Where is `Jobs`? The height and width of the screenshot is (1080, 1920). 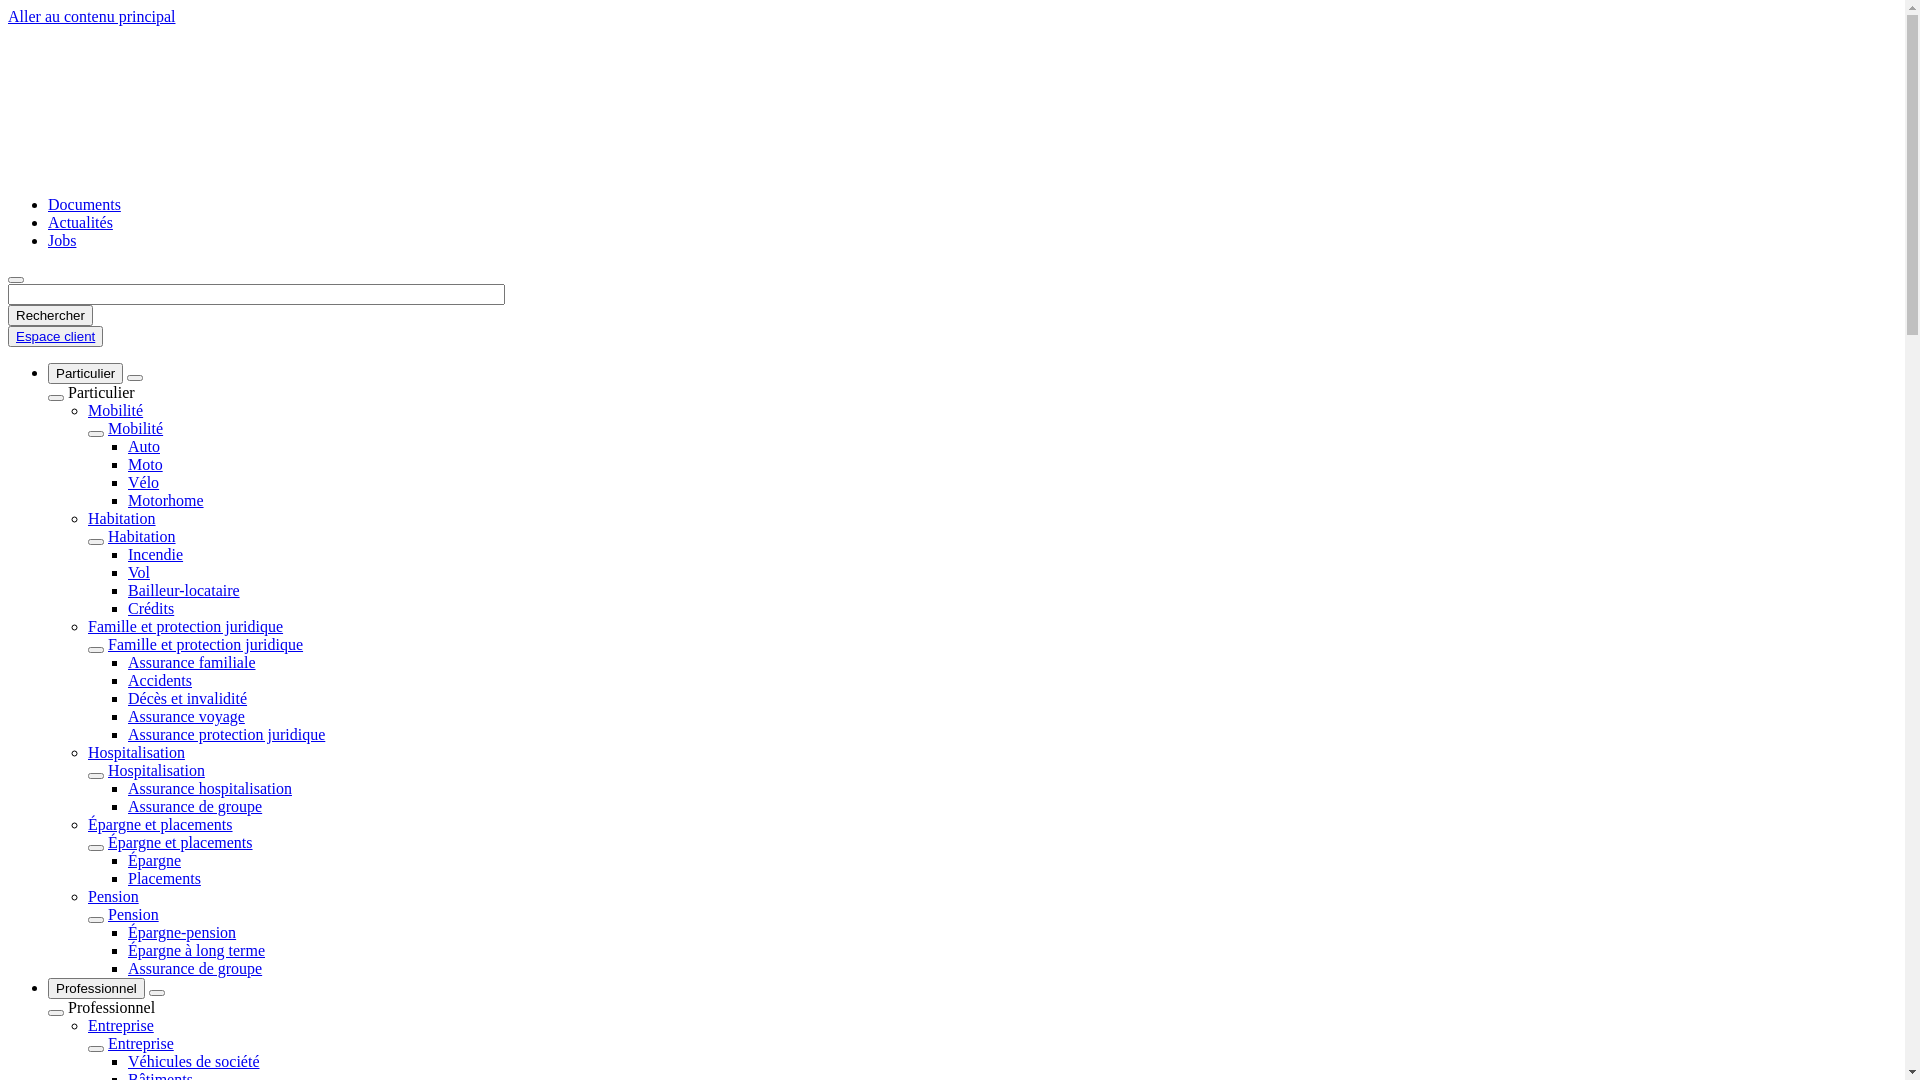
Jobs is located at coordinates (62, 240).